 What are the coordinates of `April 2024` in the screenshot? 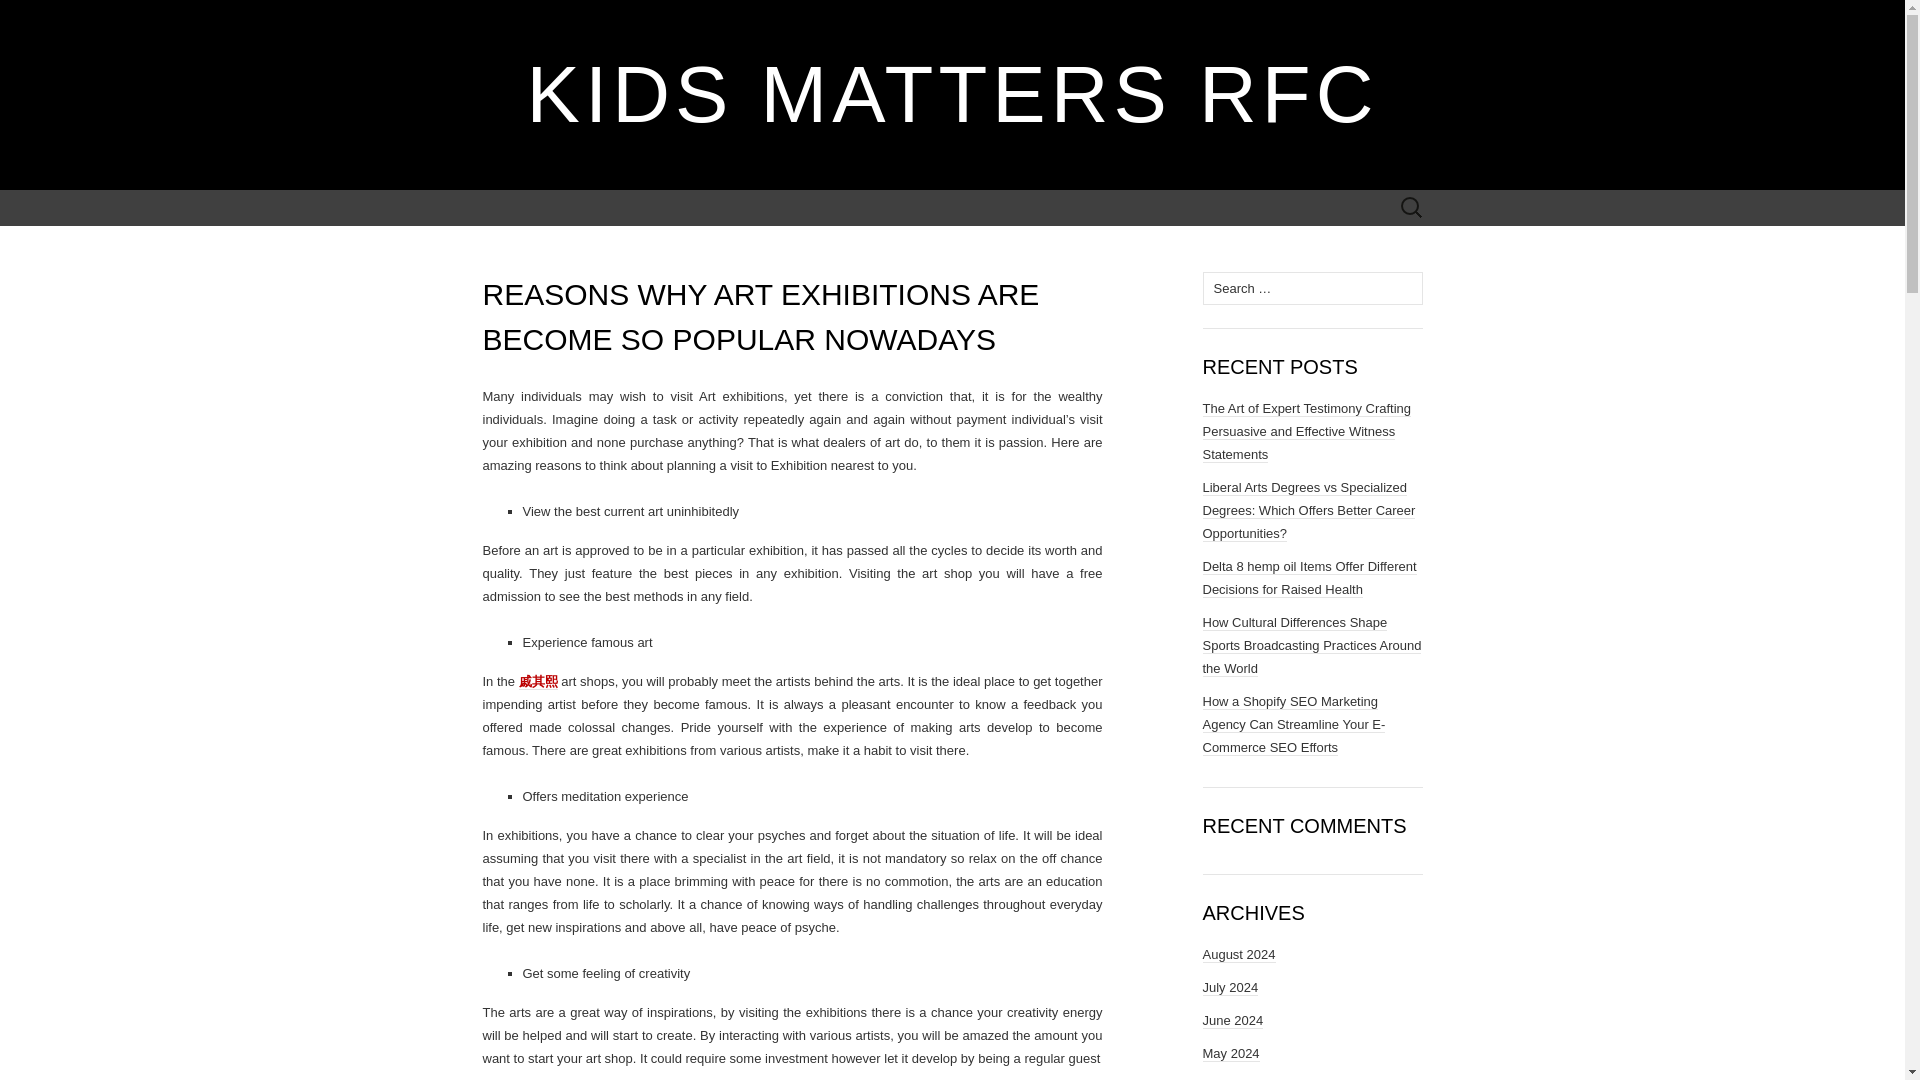 It's located at (1231, 1079).